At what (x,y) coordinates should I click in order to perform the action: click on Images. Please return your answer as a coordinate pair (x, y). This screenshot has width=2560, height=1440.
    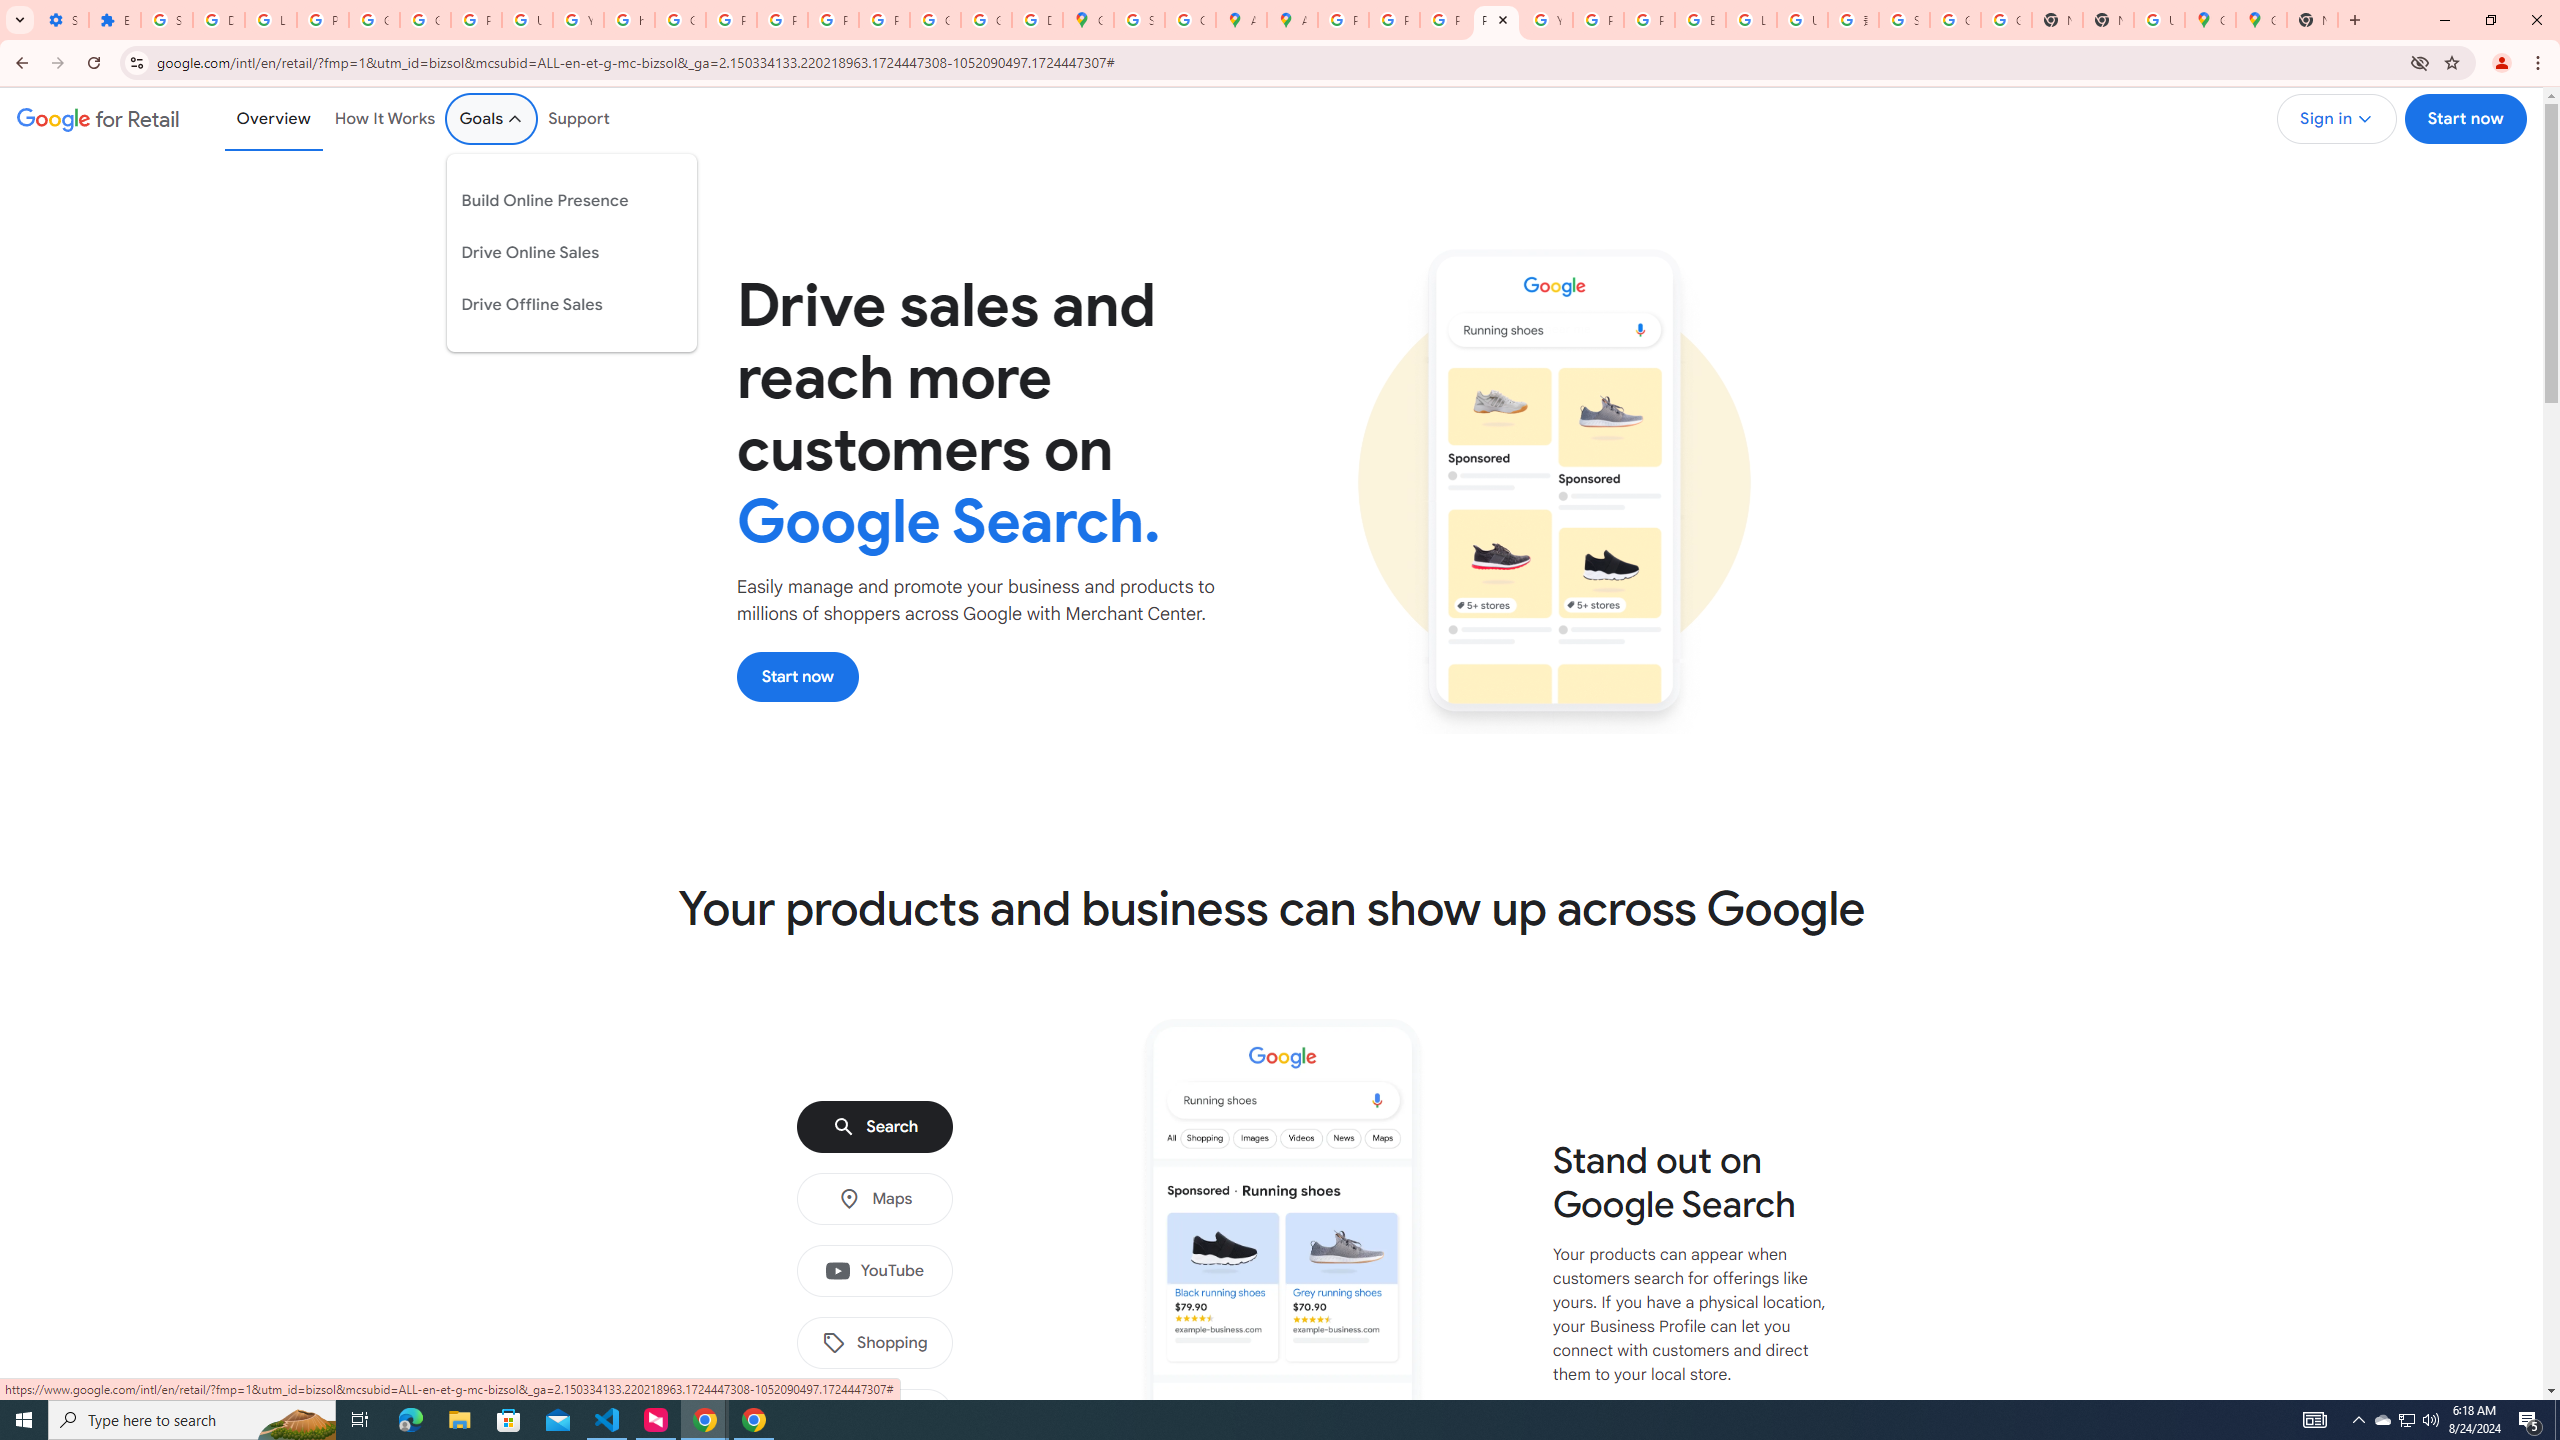
    Looking at the image, I should click on (874, 1415).